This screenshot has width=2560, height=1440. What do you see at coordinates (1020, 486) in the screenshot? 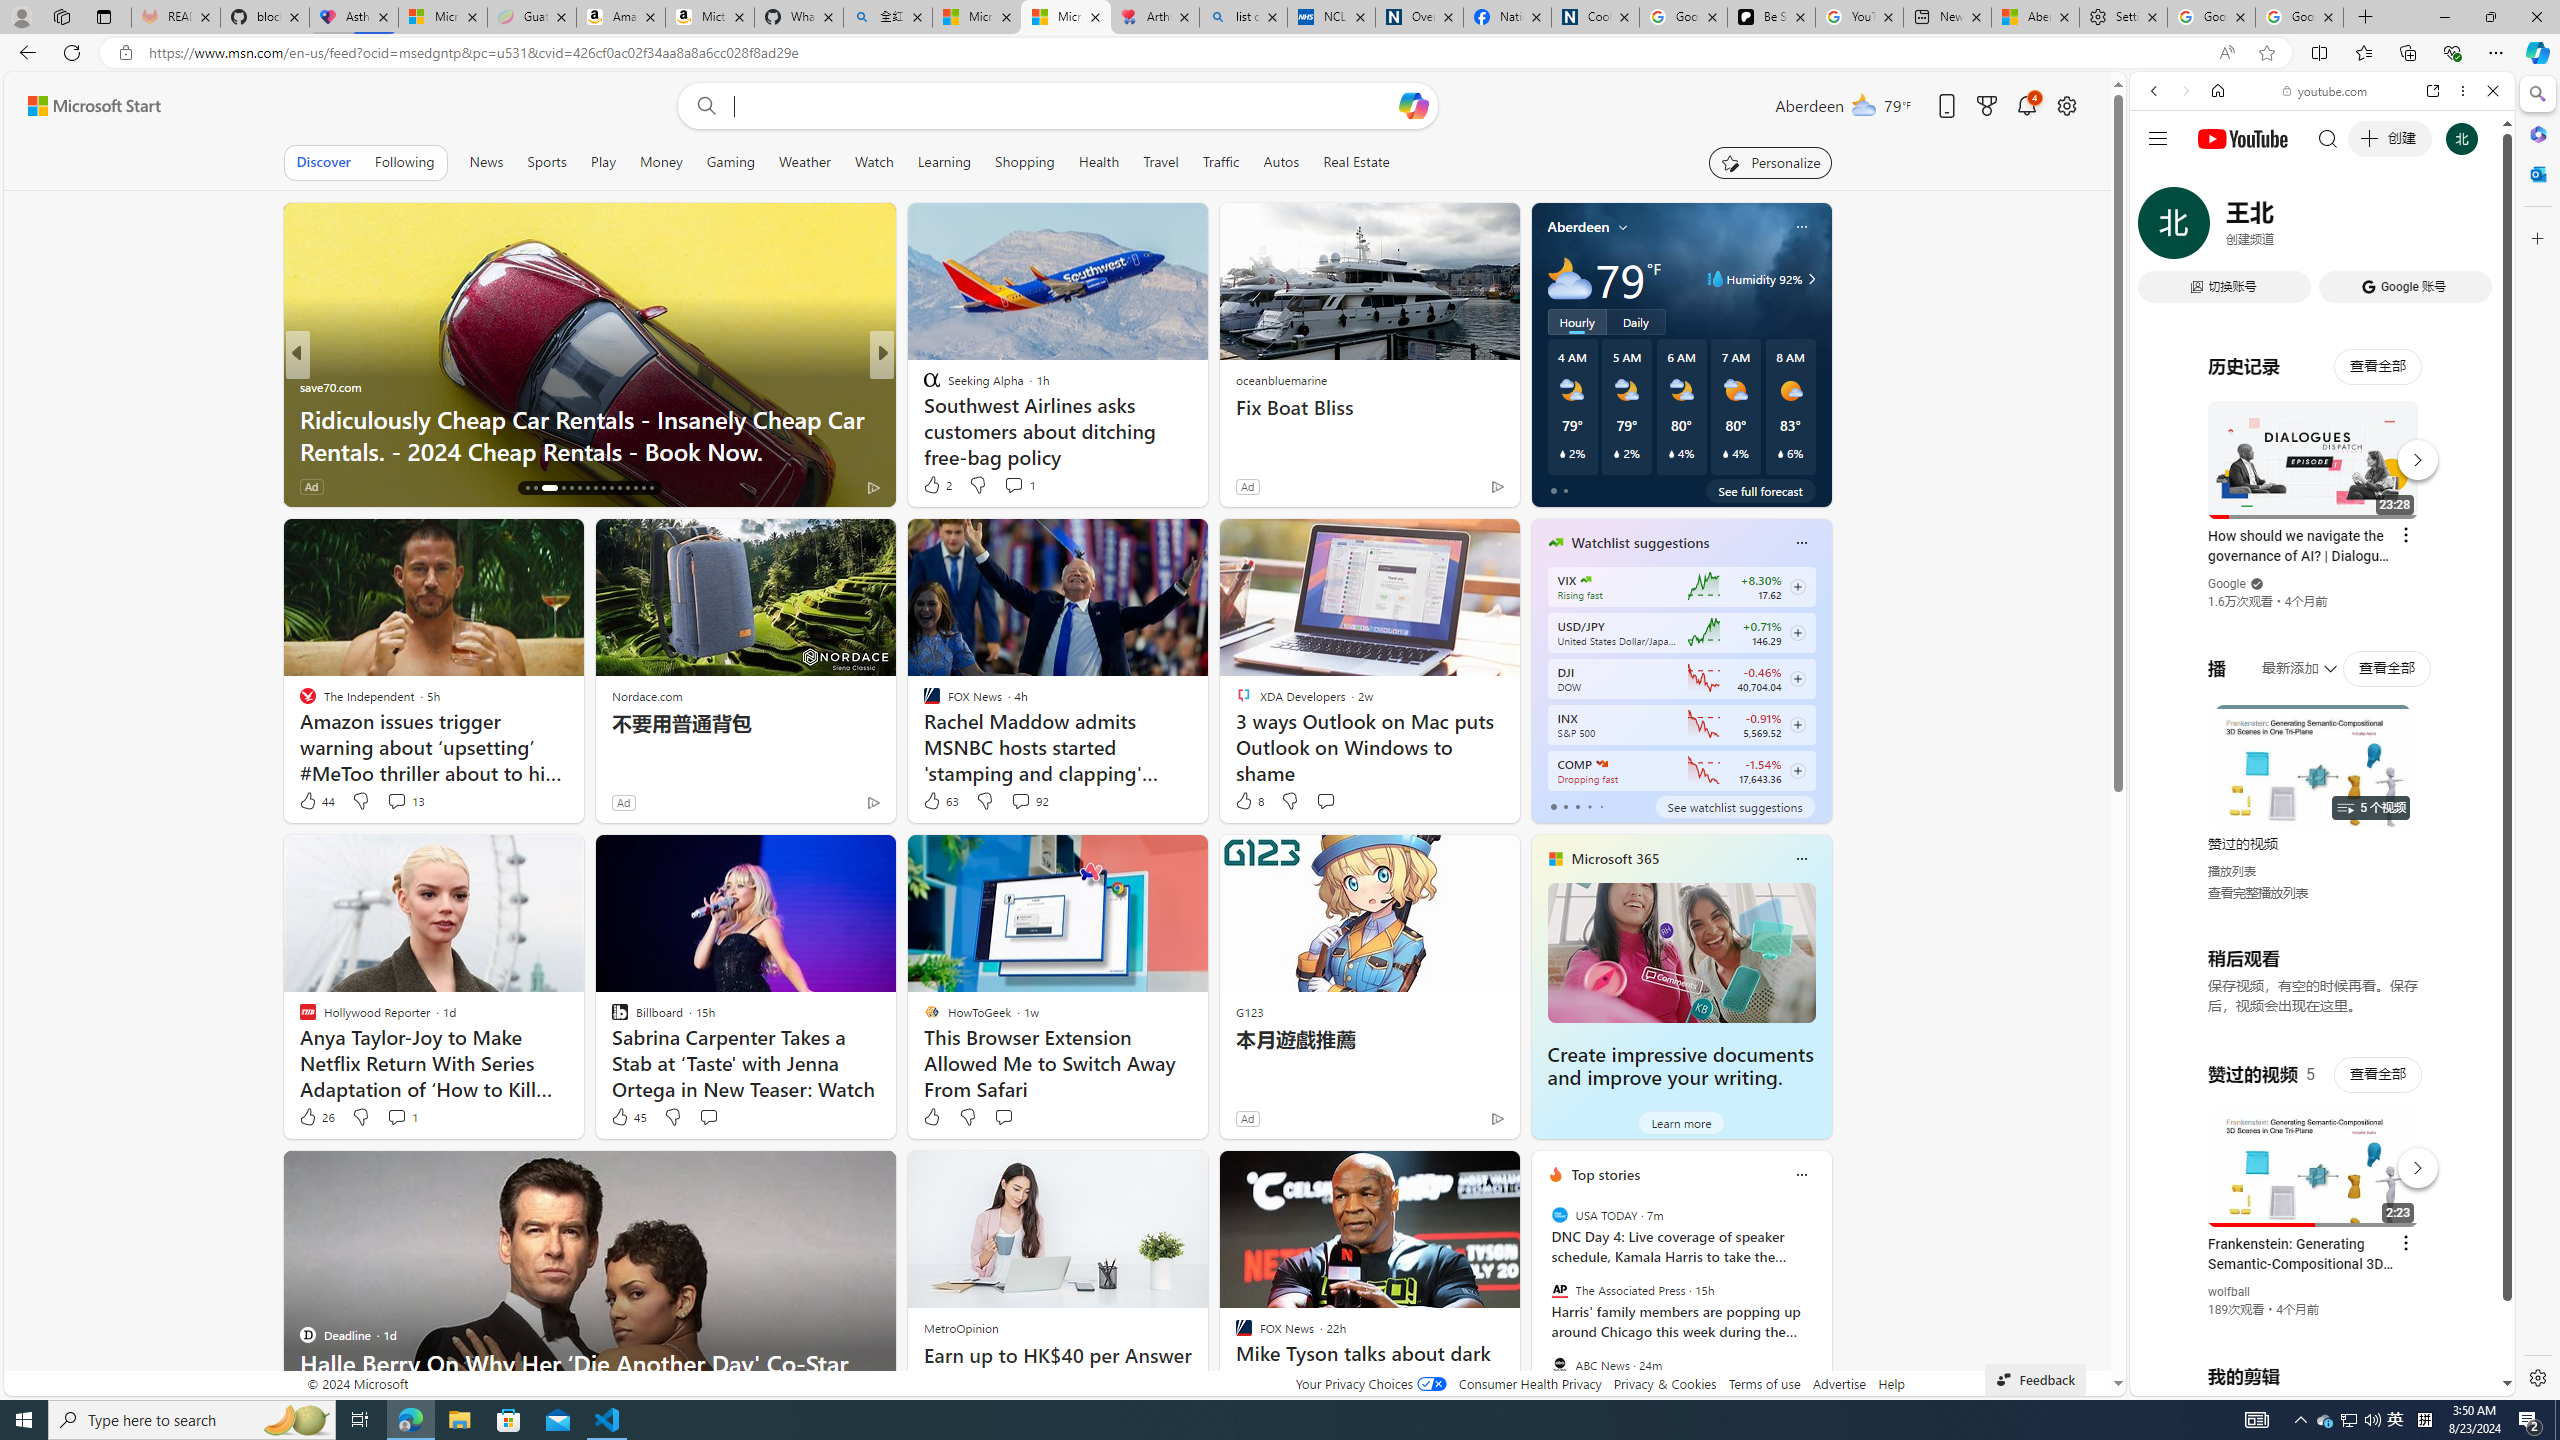
I see `View comments 9 Comment` at bounding box center [1020, 486].